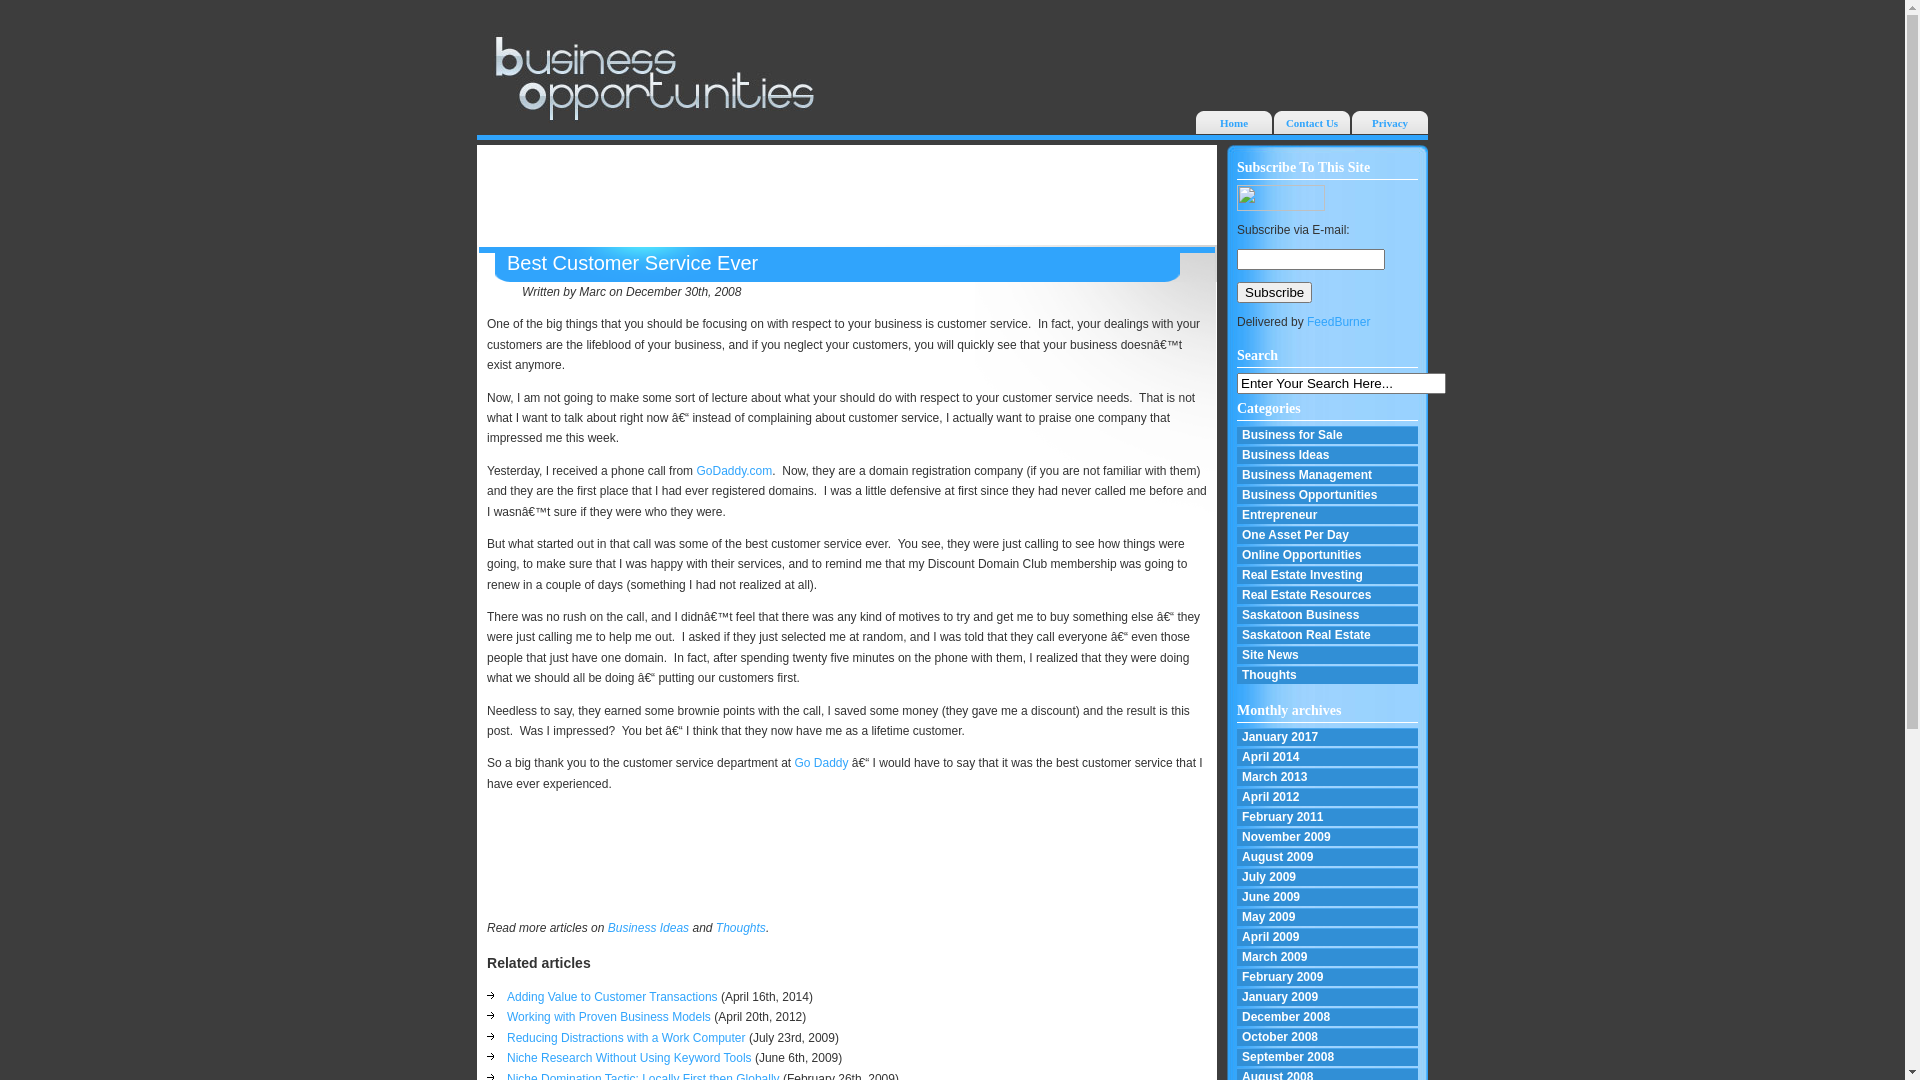 Image resolution: width=1920 pixels, height=1080 pixels. Describe the element at coordinates (1328, 898) in the screenshot. I see `June 2009` at that location.